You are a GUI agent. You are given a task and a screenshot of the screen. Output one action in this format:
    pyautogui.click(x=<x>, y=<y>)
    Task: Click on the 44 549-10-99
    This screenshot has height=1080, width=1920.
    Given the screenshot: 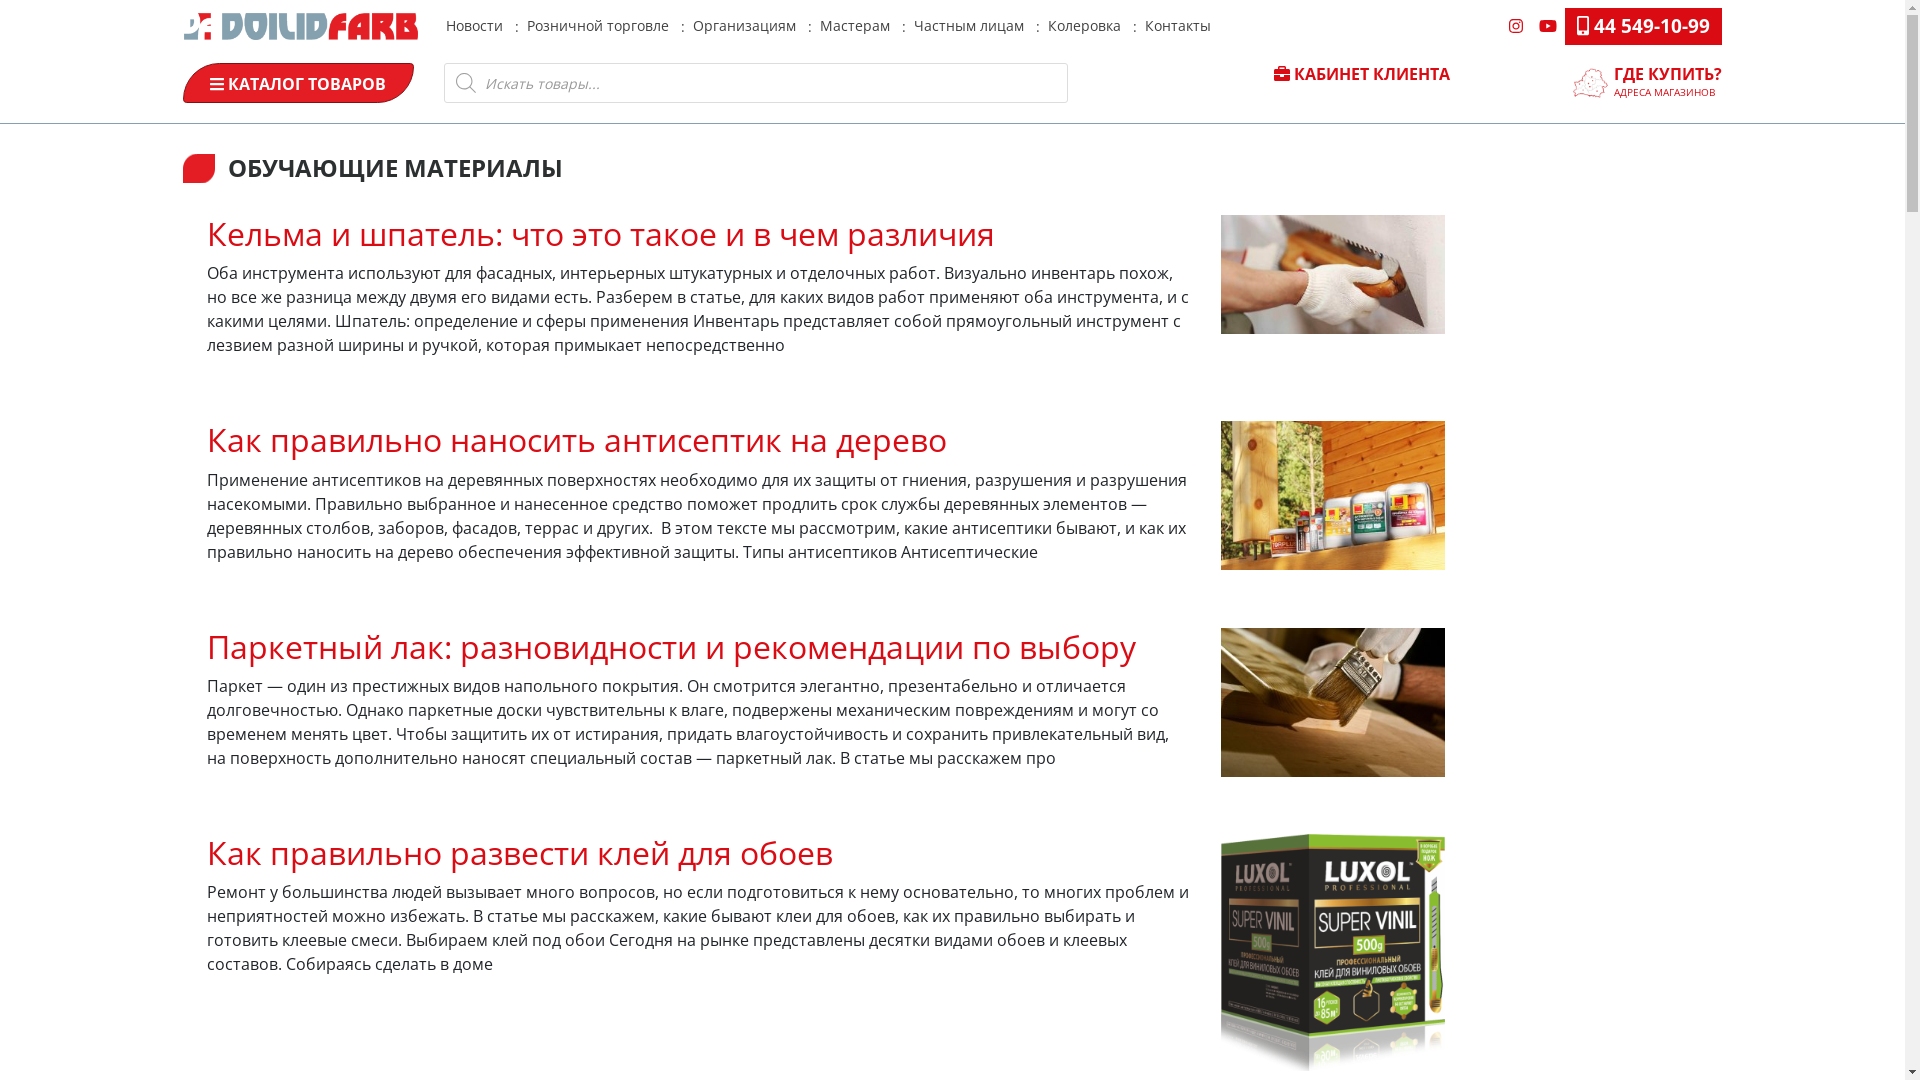 What is the action you would take?
    pyautogui.click(x=1642, y=26)
    